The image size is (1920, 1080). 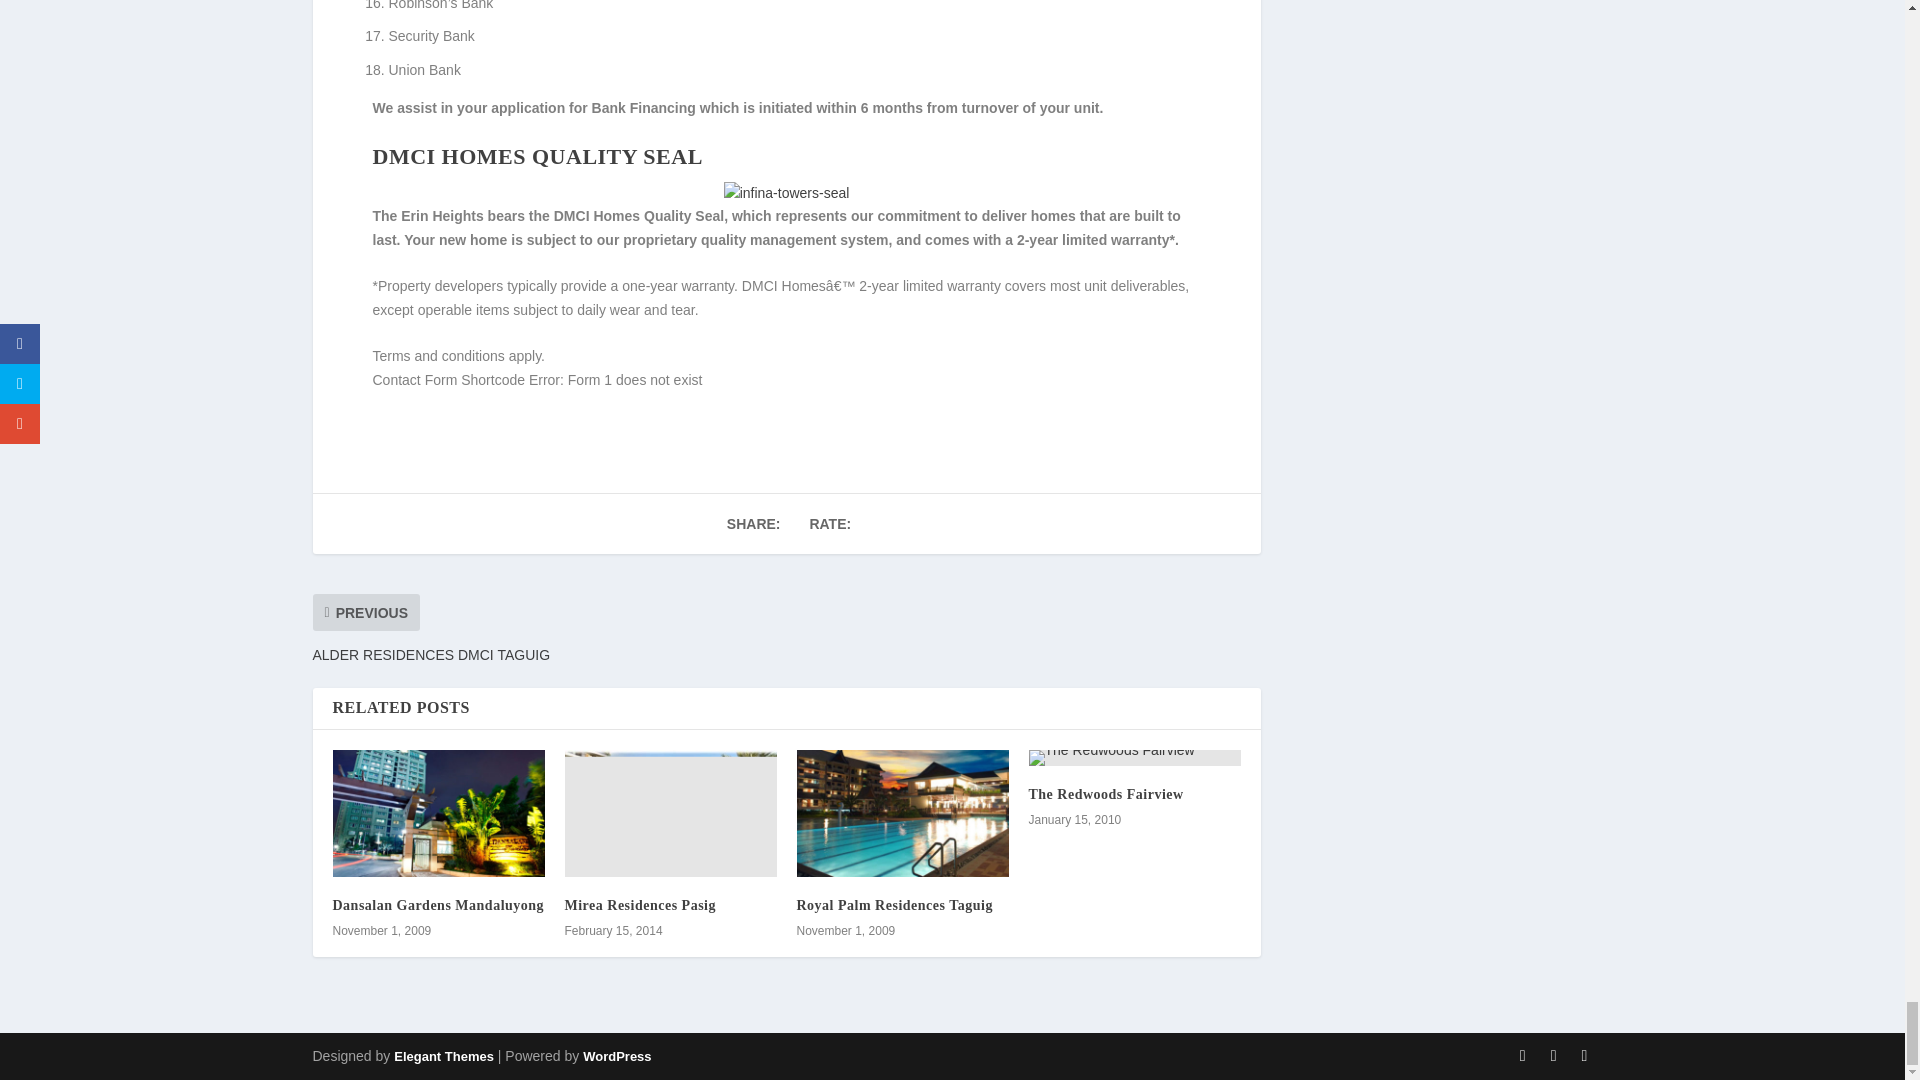 What do you see at coordinates (438, 812) in the screenshot?
I see `Dansalan Gardens Mandaluyong` at bounding box center [438, 812].